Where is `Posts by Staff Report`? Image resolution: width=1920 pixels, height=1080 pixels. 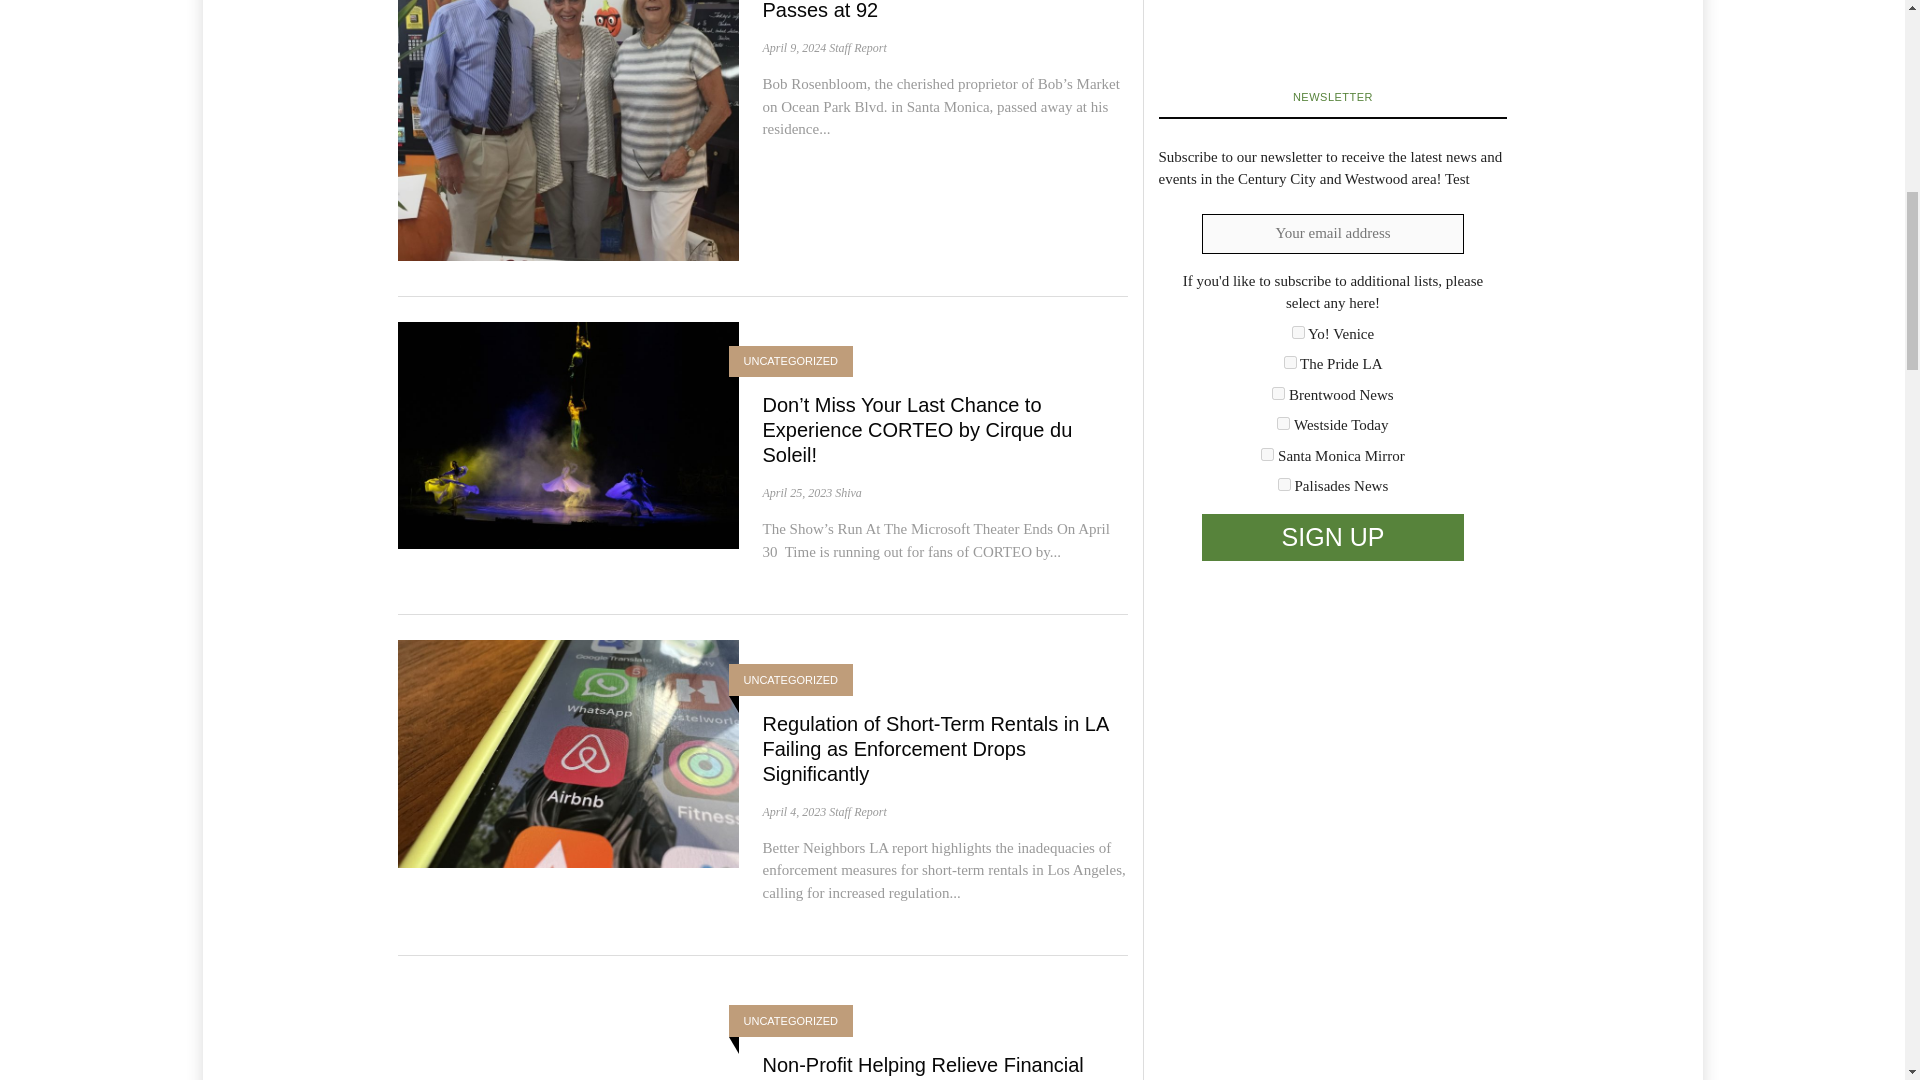
Posts by Staff Report is located at coordinates (858, 48).